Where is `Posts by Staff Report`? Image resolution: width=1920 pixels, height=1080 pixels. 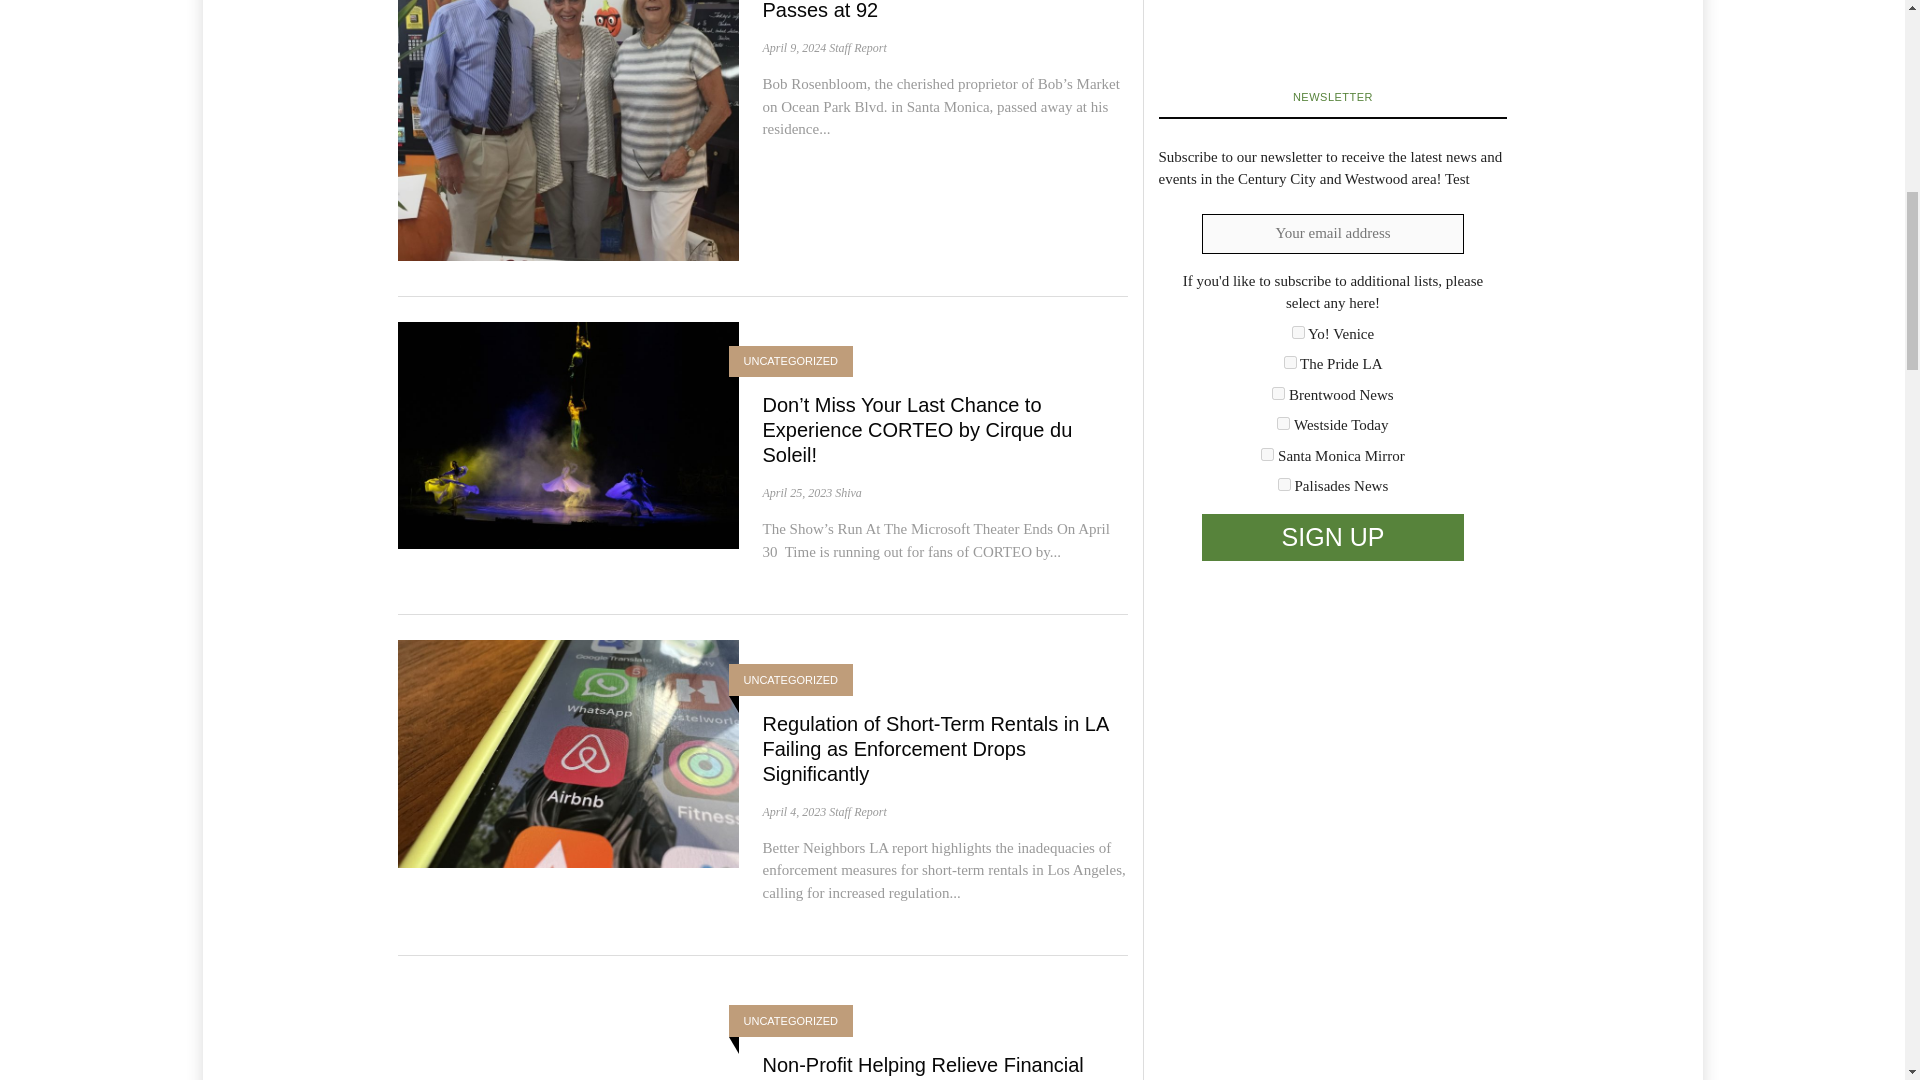
Posts by Staff Report is located at coordinates (858, 48).